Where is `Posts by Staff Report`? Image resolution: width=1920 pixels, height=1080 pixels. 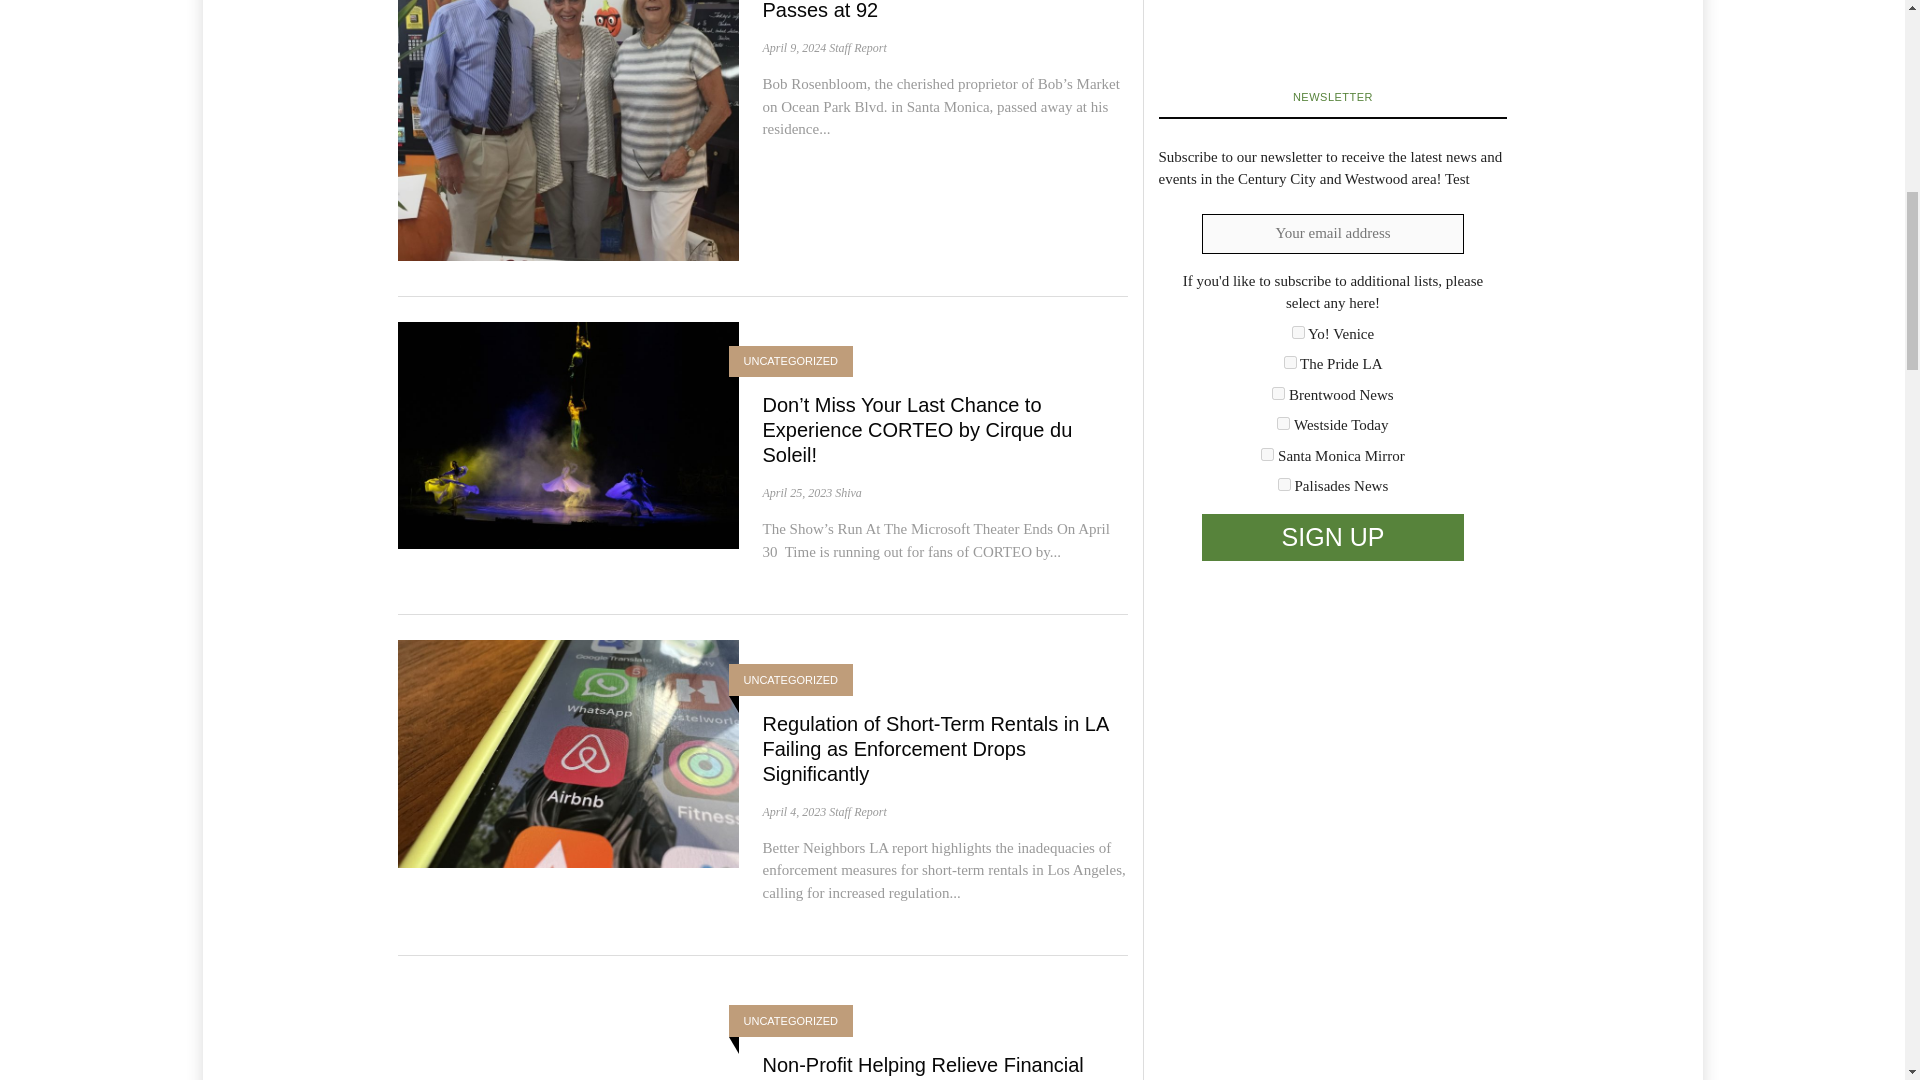
Posts by Staff Report is located at coordinates (858, 48).